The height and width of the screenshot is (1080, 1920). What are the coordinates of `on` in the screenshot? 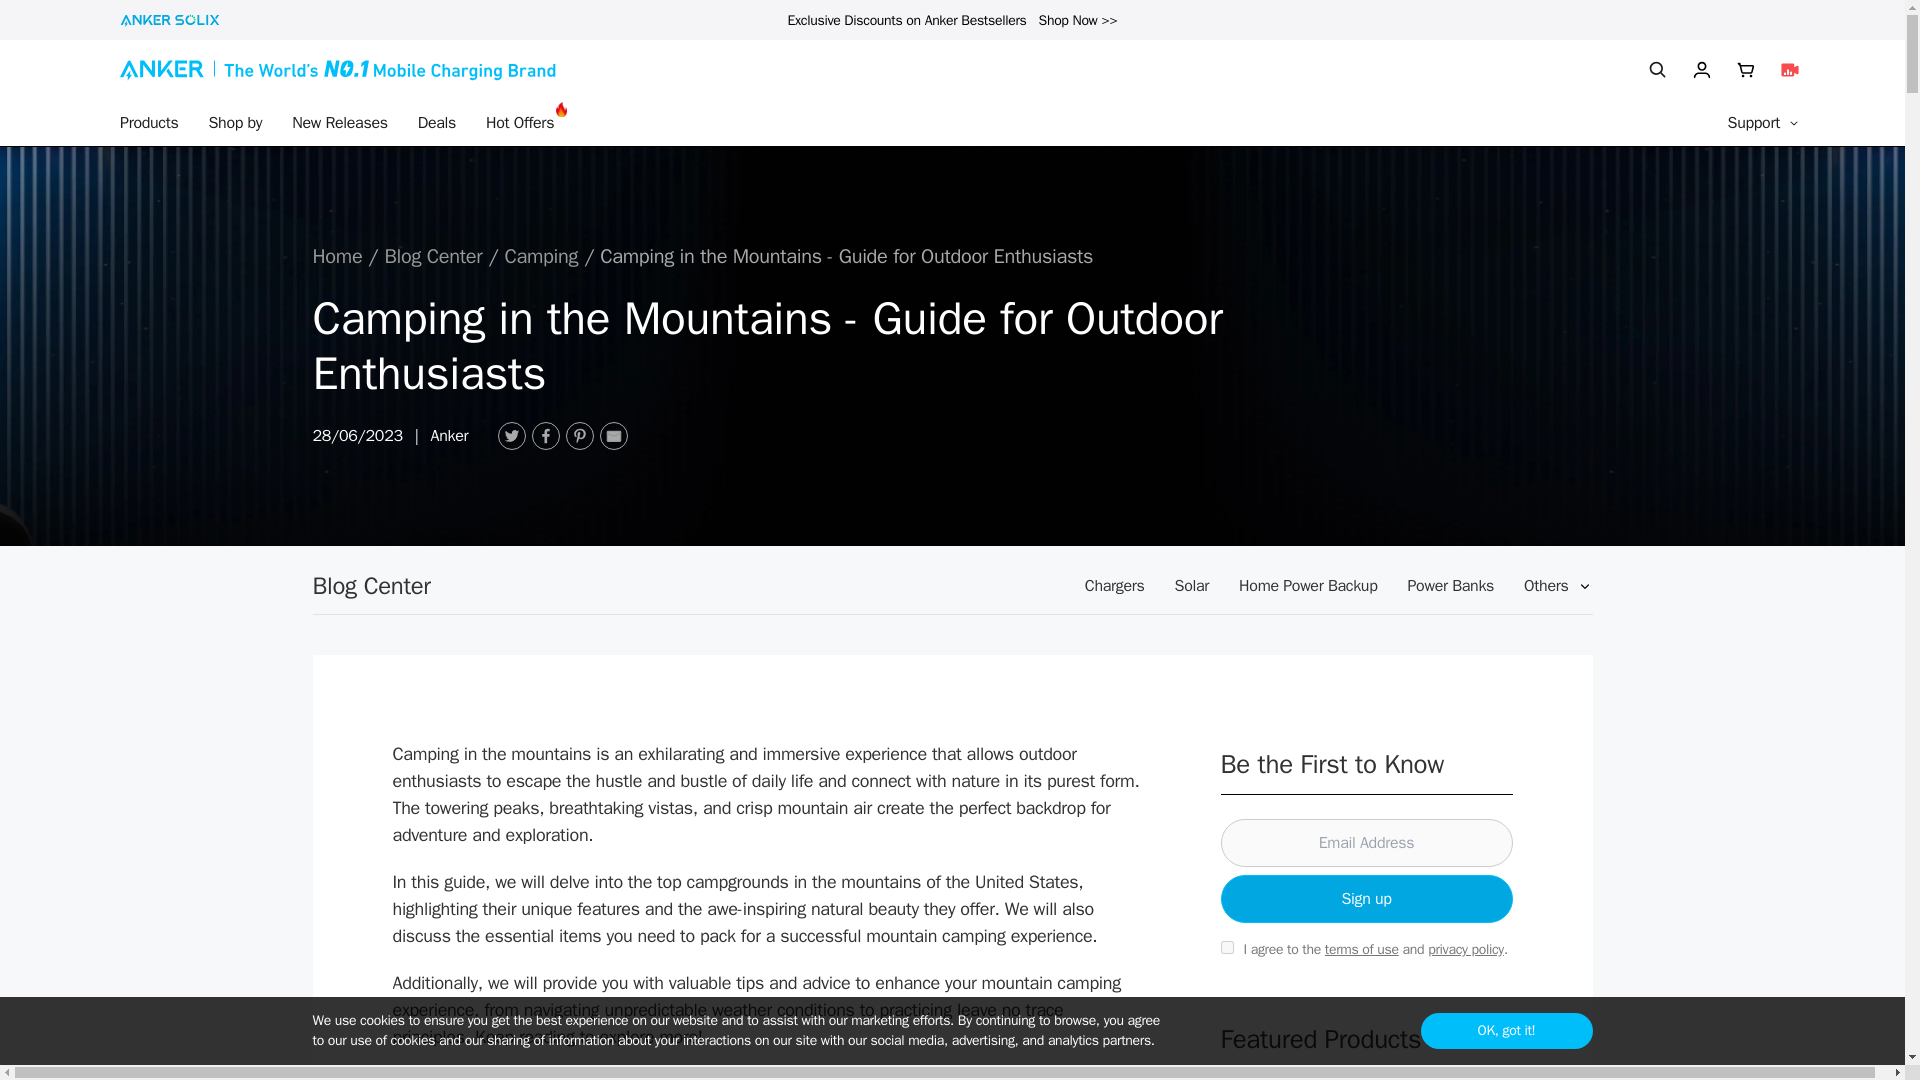 It's located at (1226, 946).